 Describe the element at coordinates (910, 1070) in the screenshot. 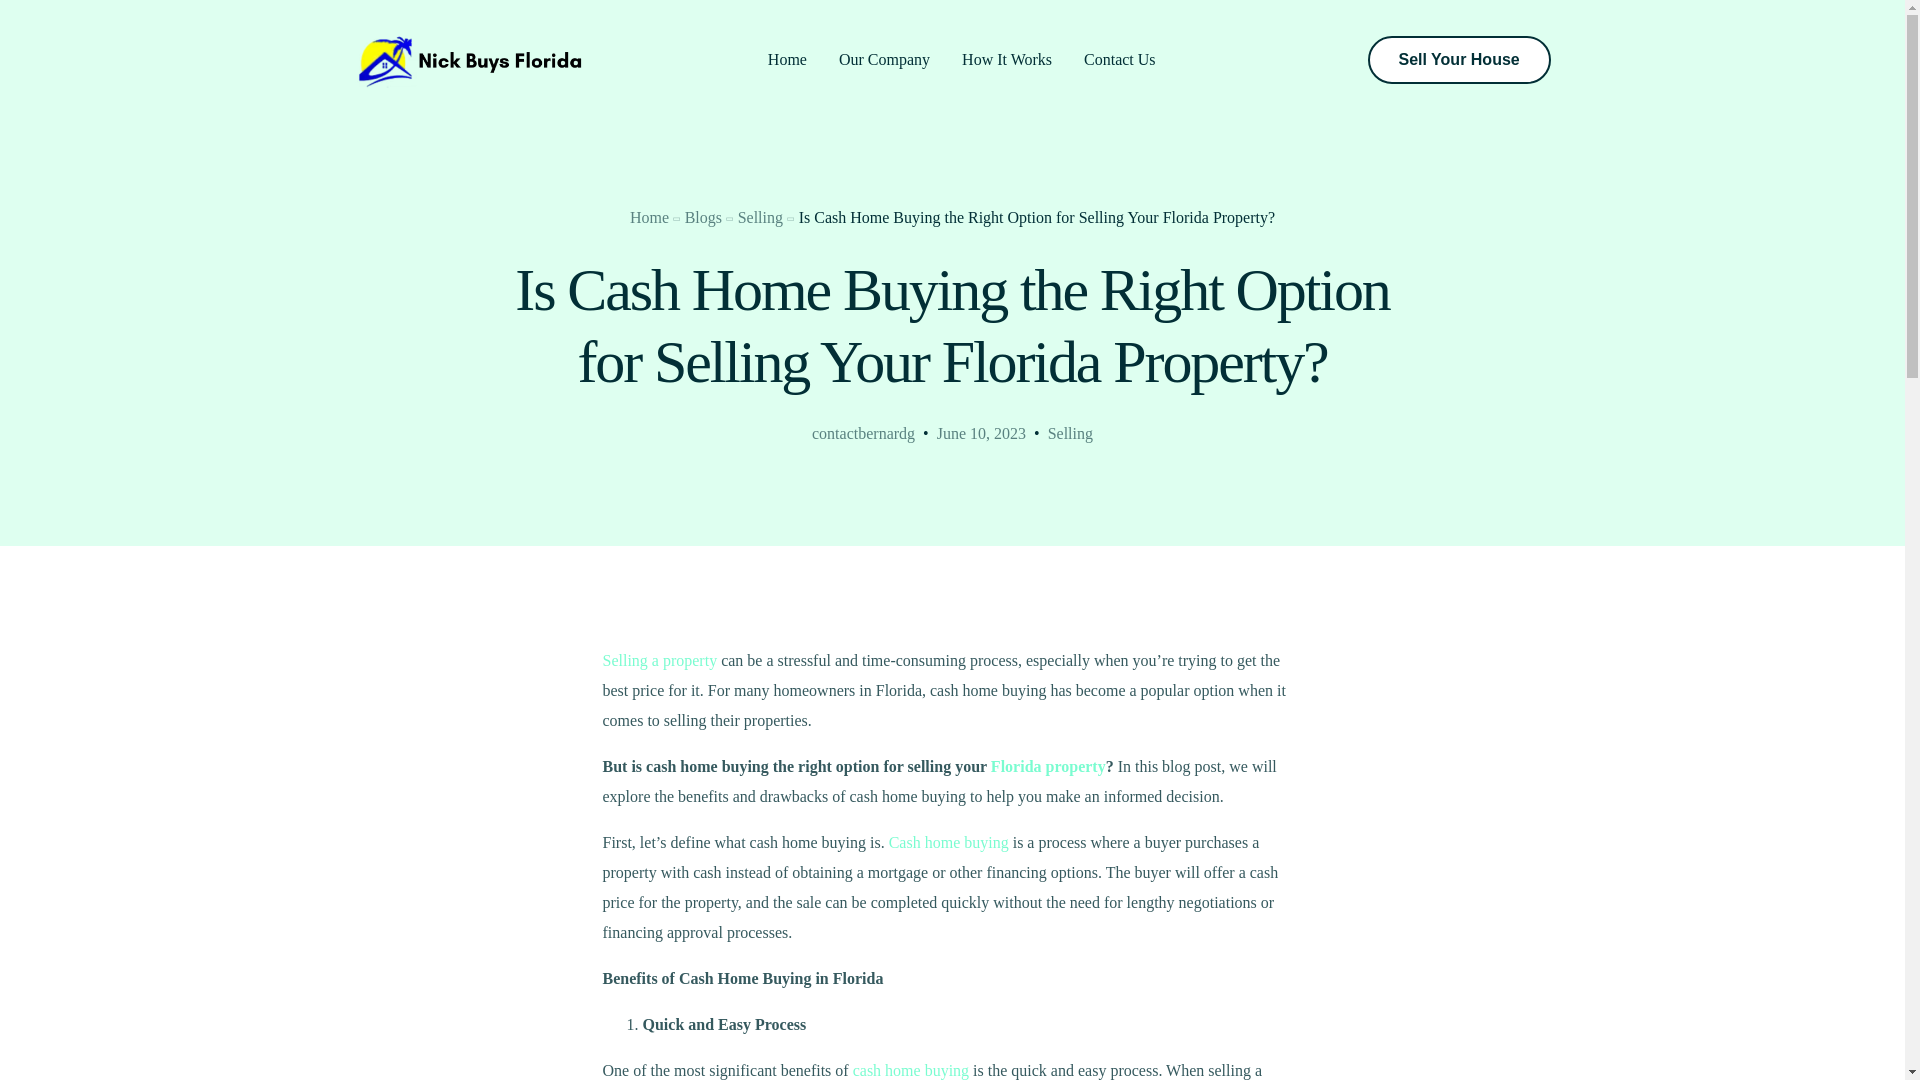

I see `cash home buying` at that location.